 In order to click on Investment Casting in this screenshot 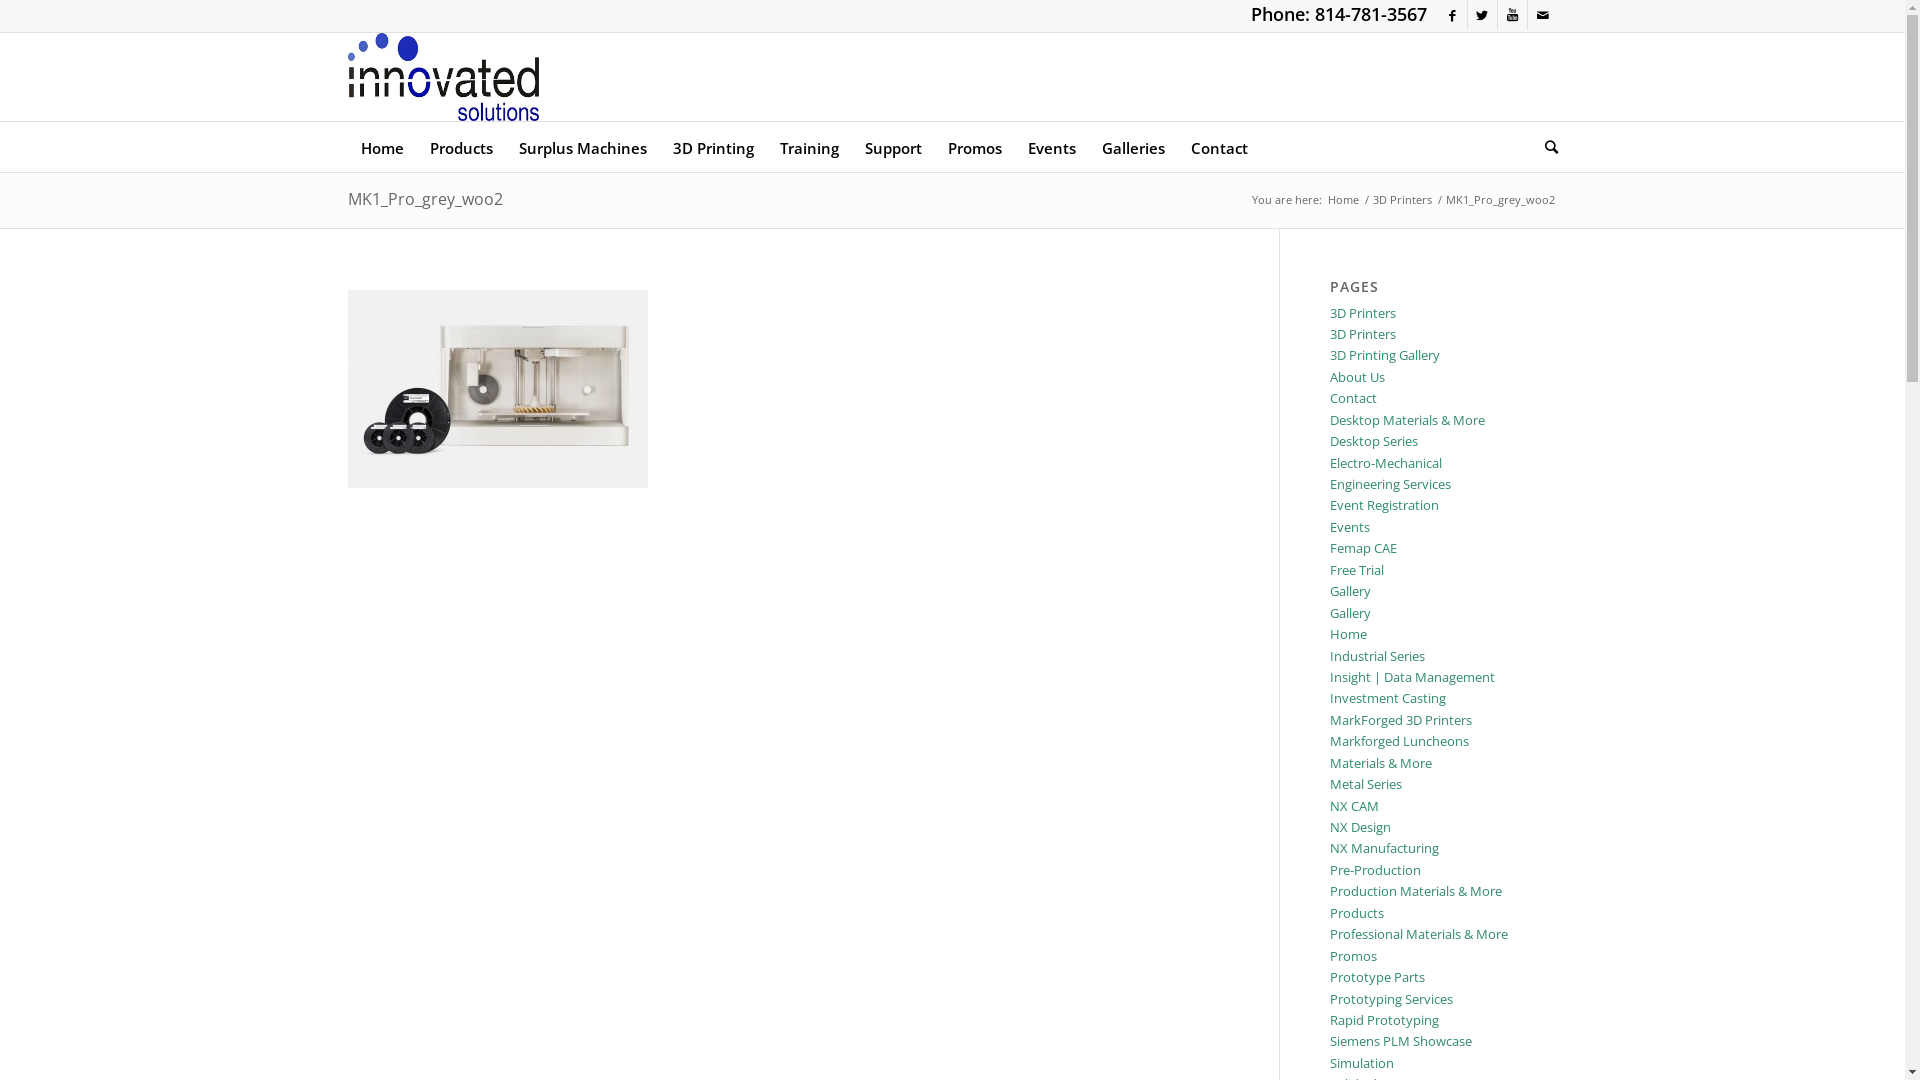, I will do `click(1388, 698)`.